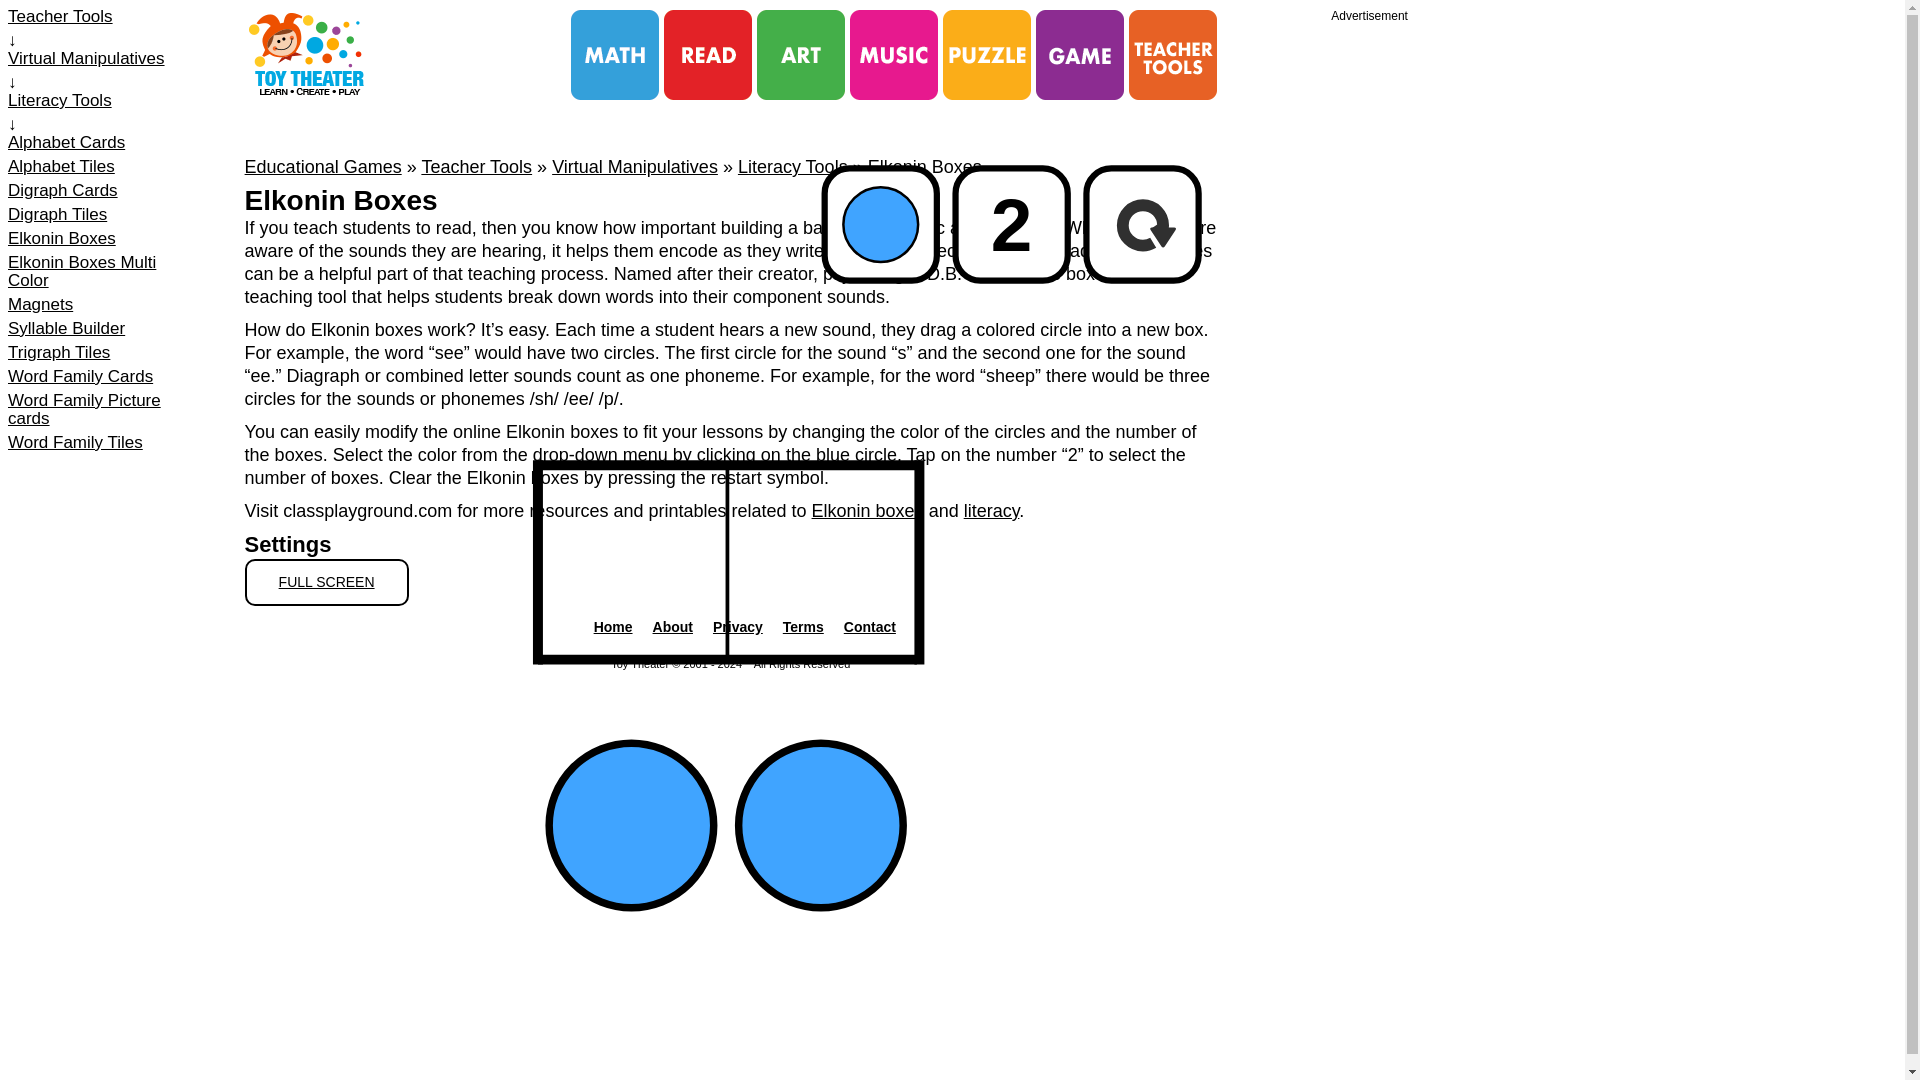 This screenshot has height=1080, width=1920. Describe the element at coordinates (613, 626) in the screenshot. I see `Home` at that location.